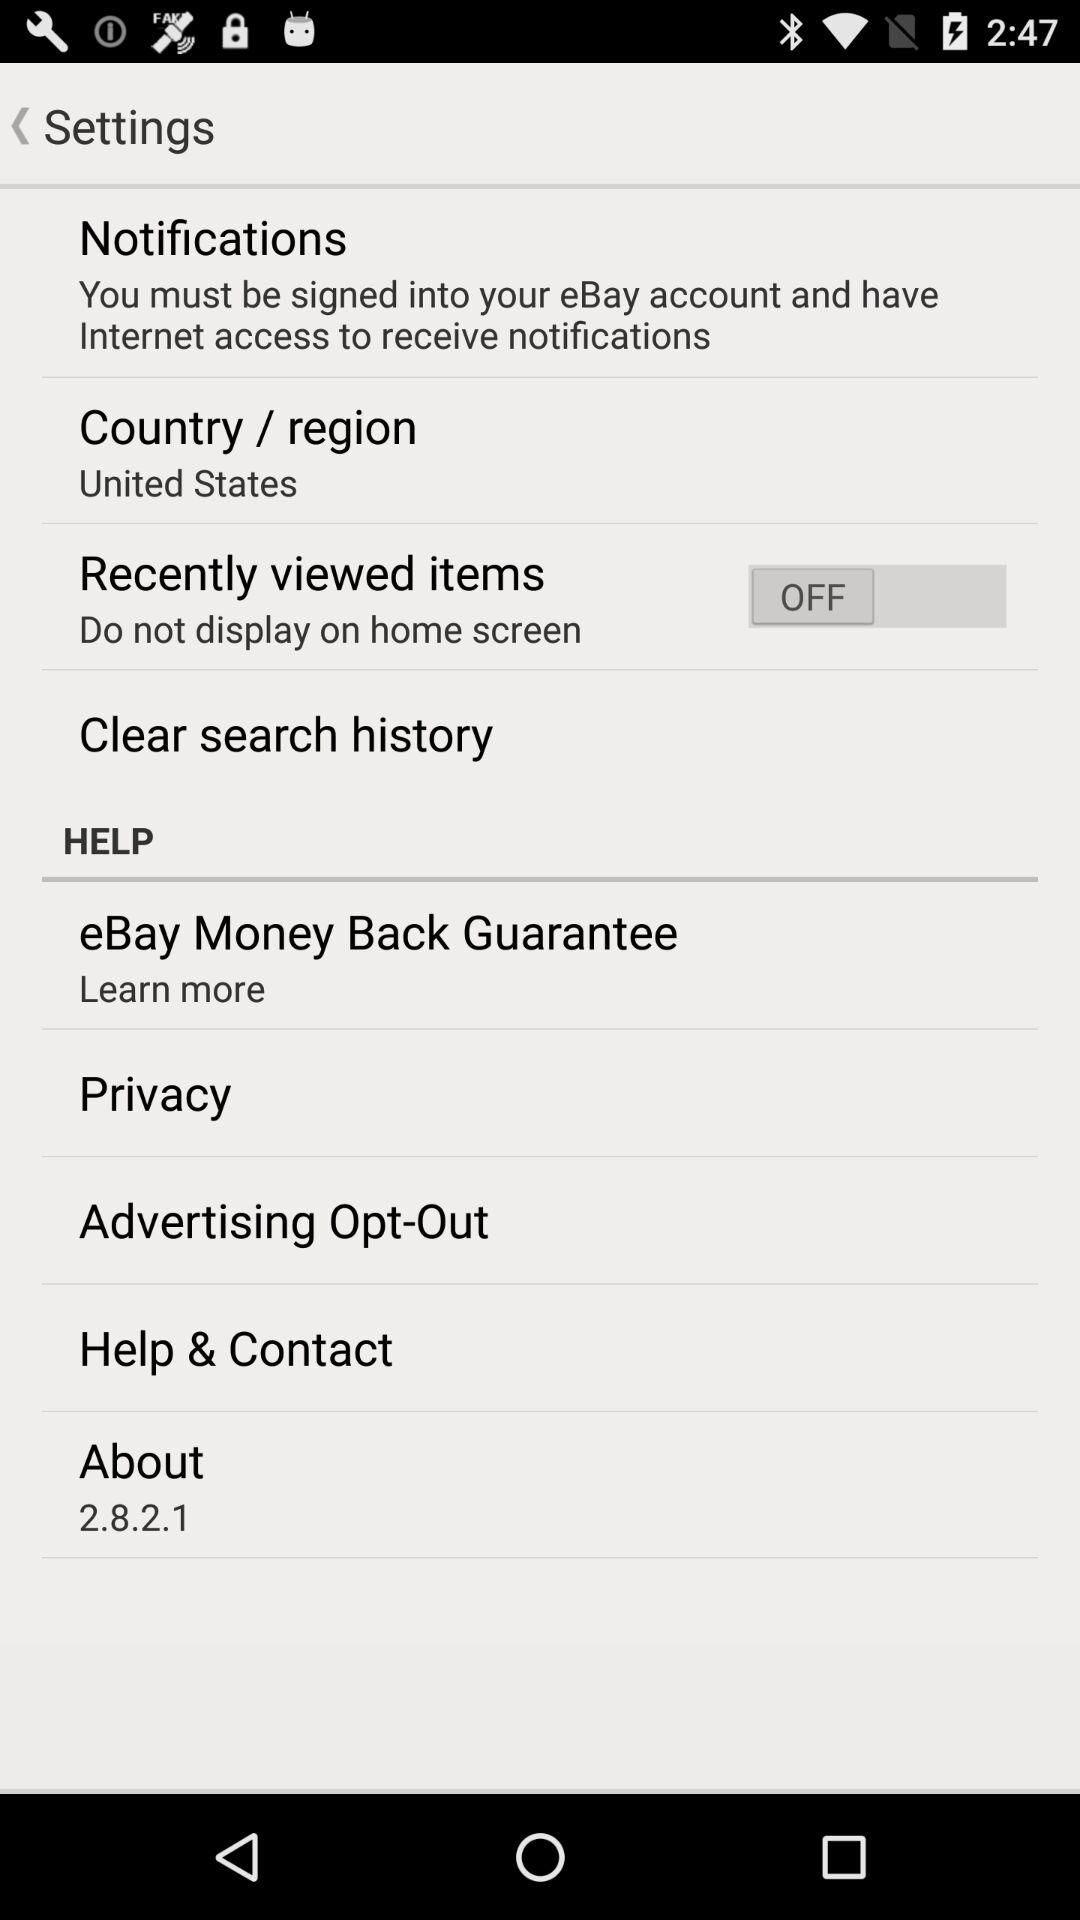  Describe the element at coordinates (330, 628) in the screenshot. I see `scroll until do not display item` at that location.